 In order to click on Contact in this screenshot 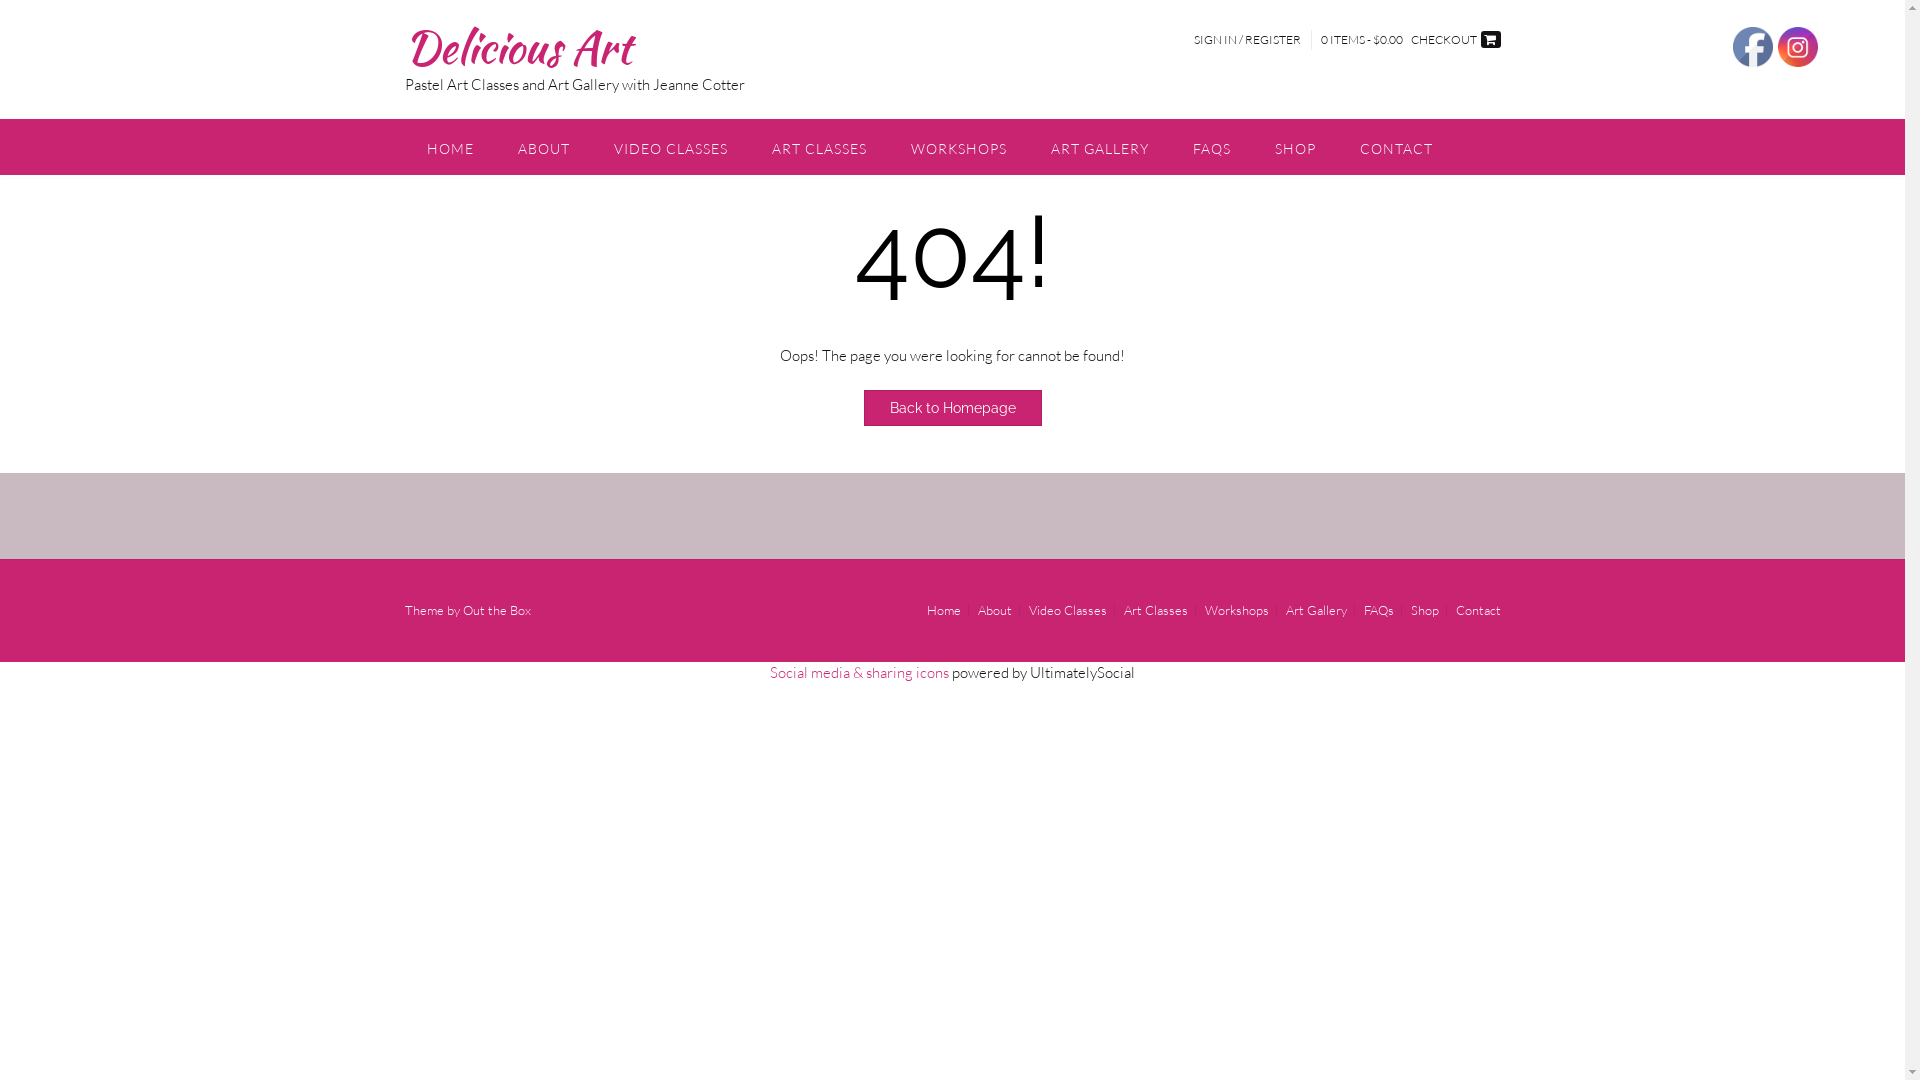, I will do `click(1474, 610)`.